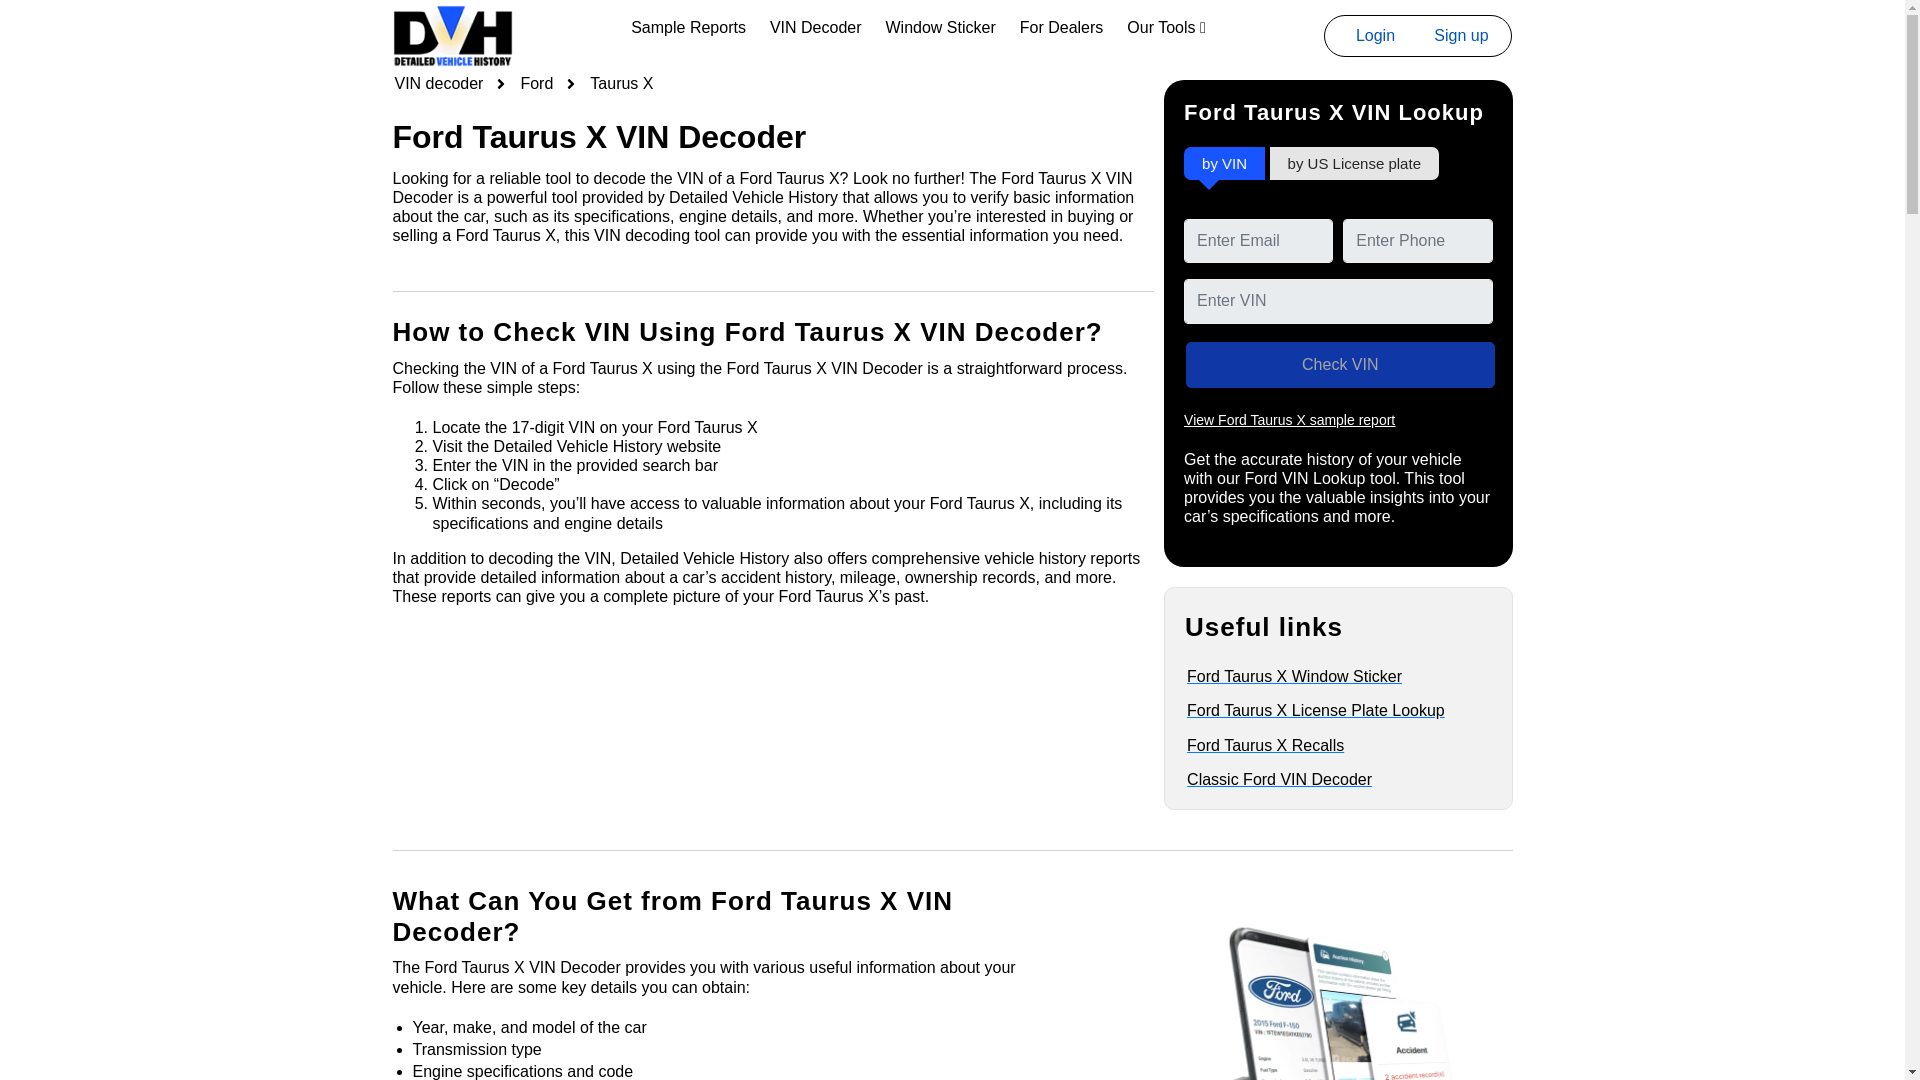 Image resolution: width=1920 pixels, height=1080 pixels. I want to click on VIN decoder, so click(426, 84).